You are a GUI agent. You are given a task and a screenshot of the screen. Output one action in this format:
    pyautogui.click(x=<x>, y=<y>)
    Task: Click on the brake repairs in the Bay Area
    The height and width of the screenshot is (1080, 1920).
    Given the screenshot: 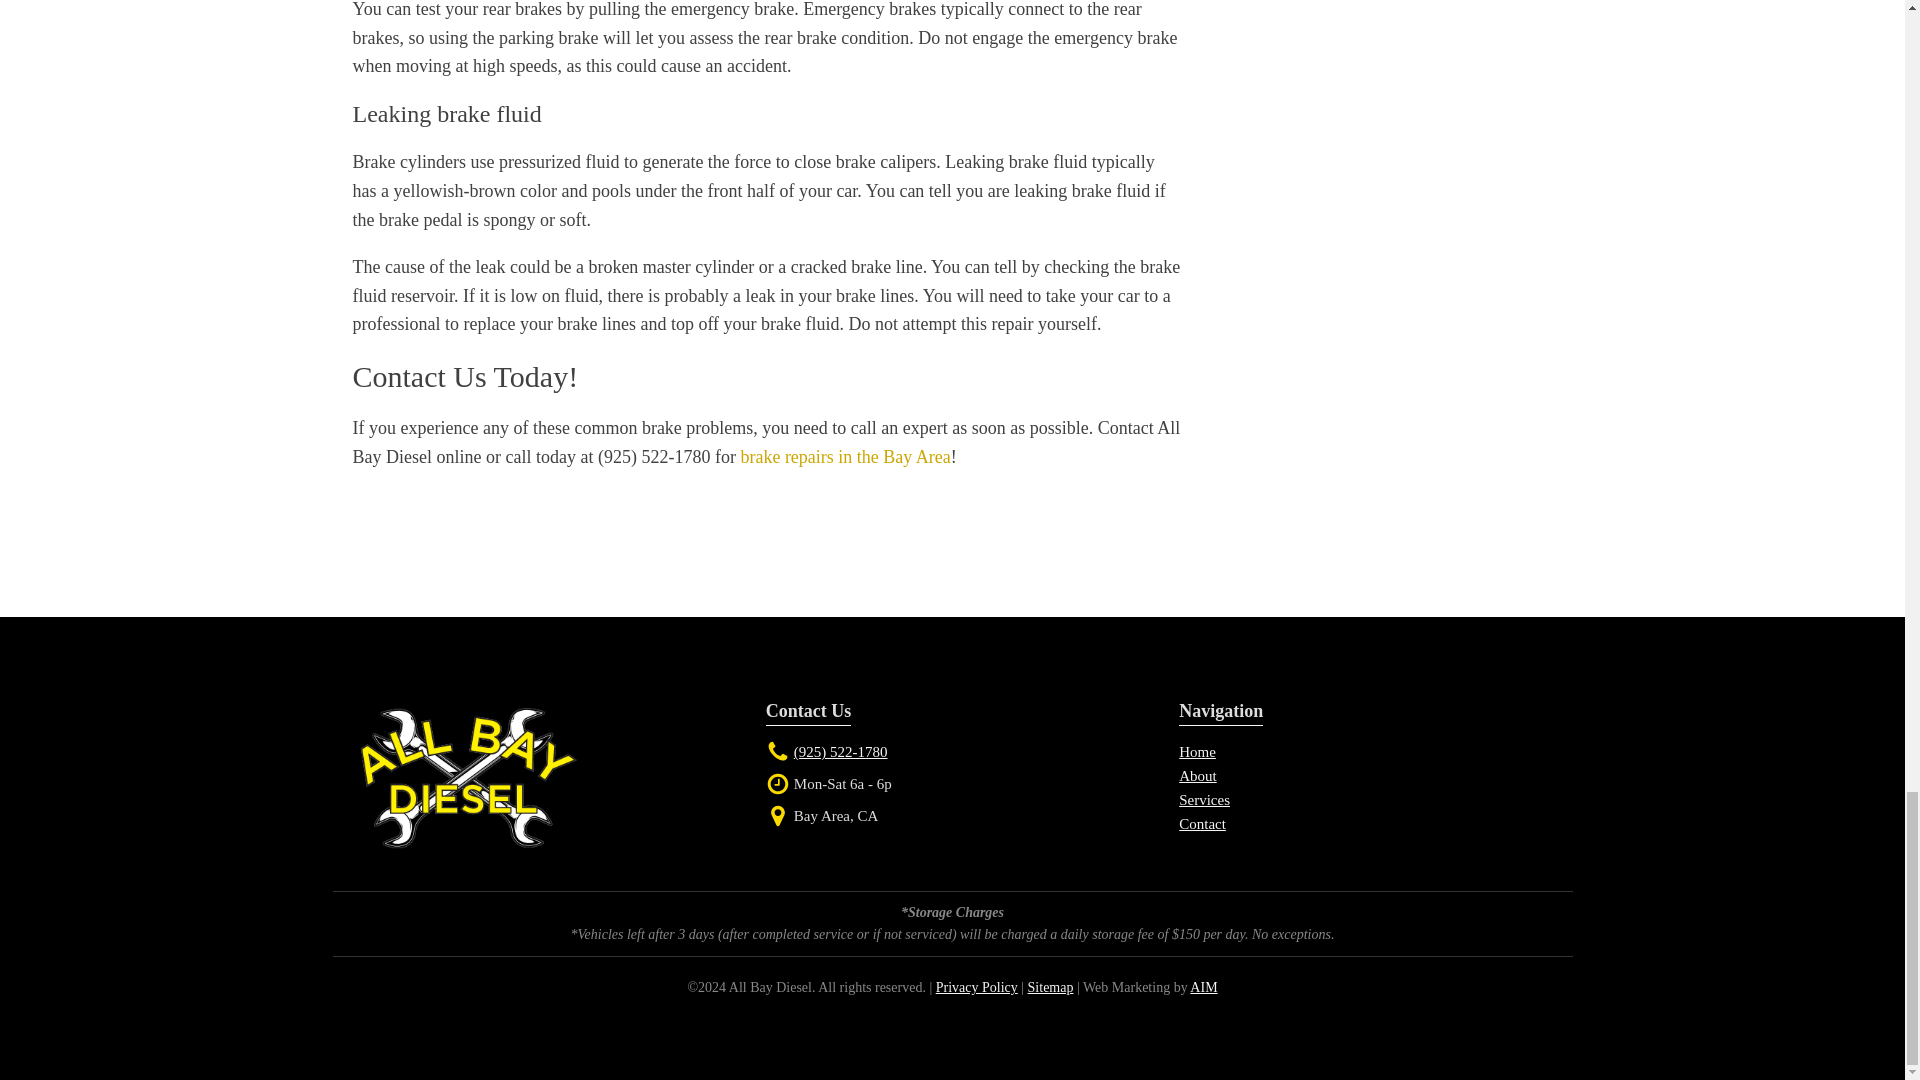 What is the action you would take?
    pyautogui.click(x=844, y=456)
    